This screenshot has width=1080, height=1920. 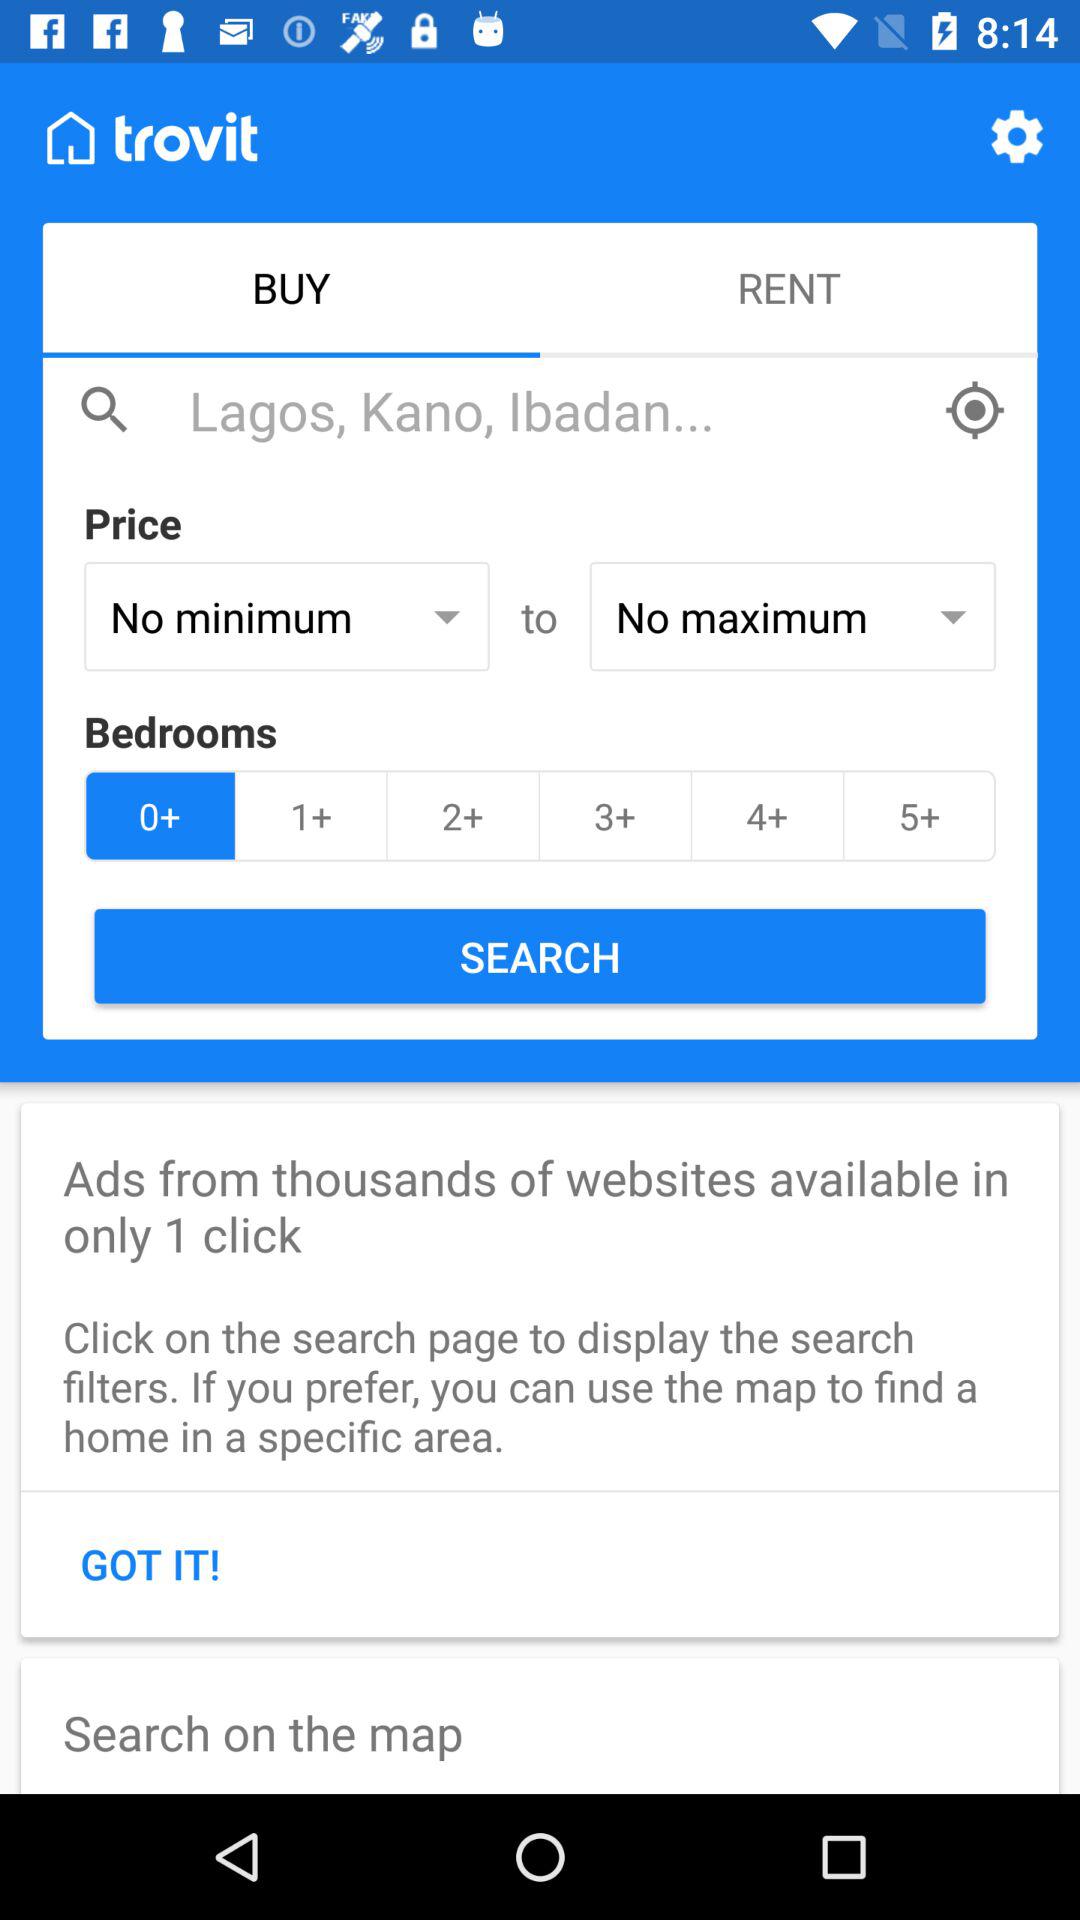 What do you see at coordinates (1016, 136) in the screenshot?
I see `press item above rent` at bounding box center [1016, 136].